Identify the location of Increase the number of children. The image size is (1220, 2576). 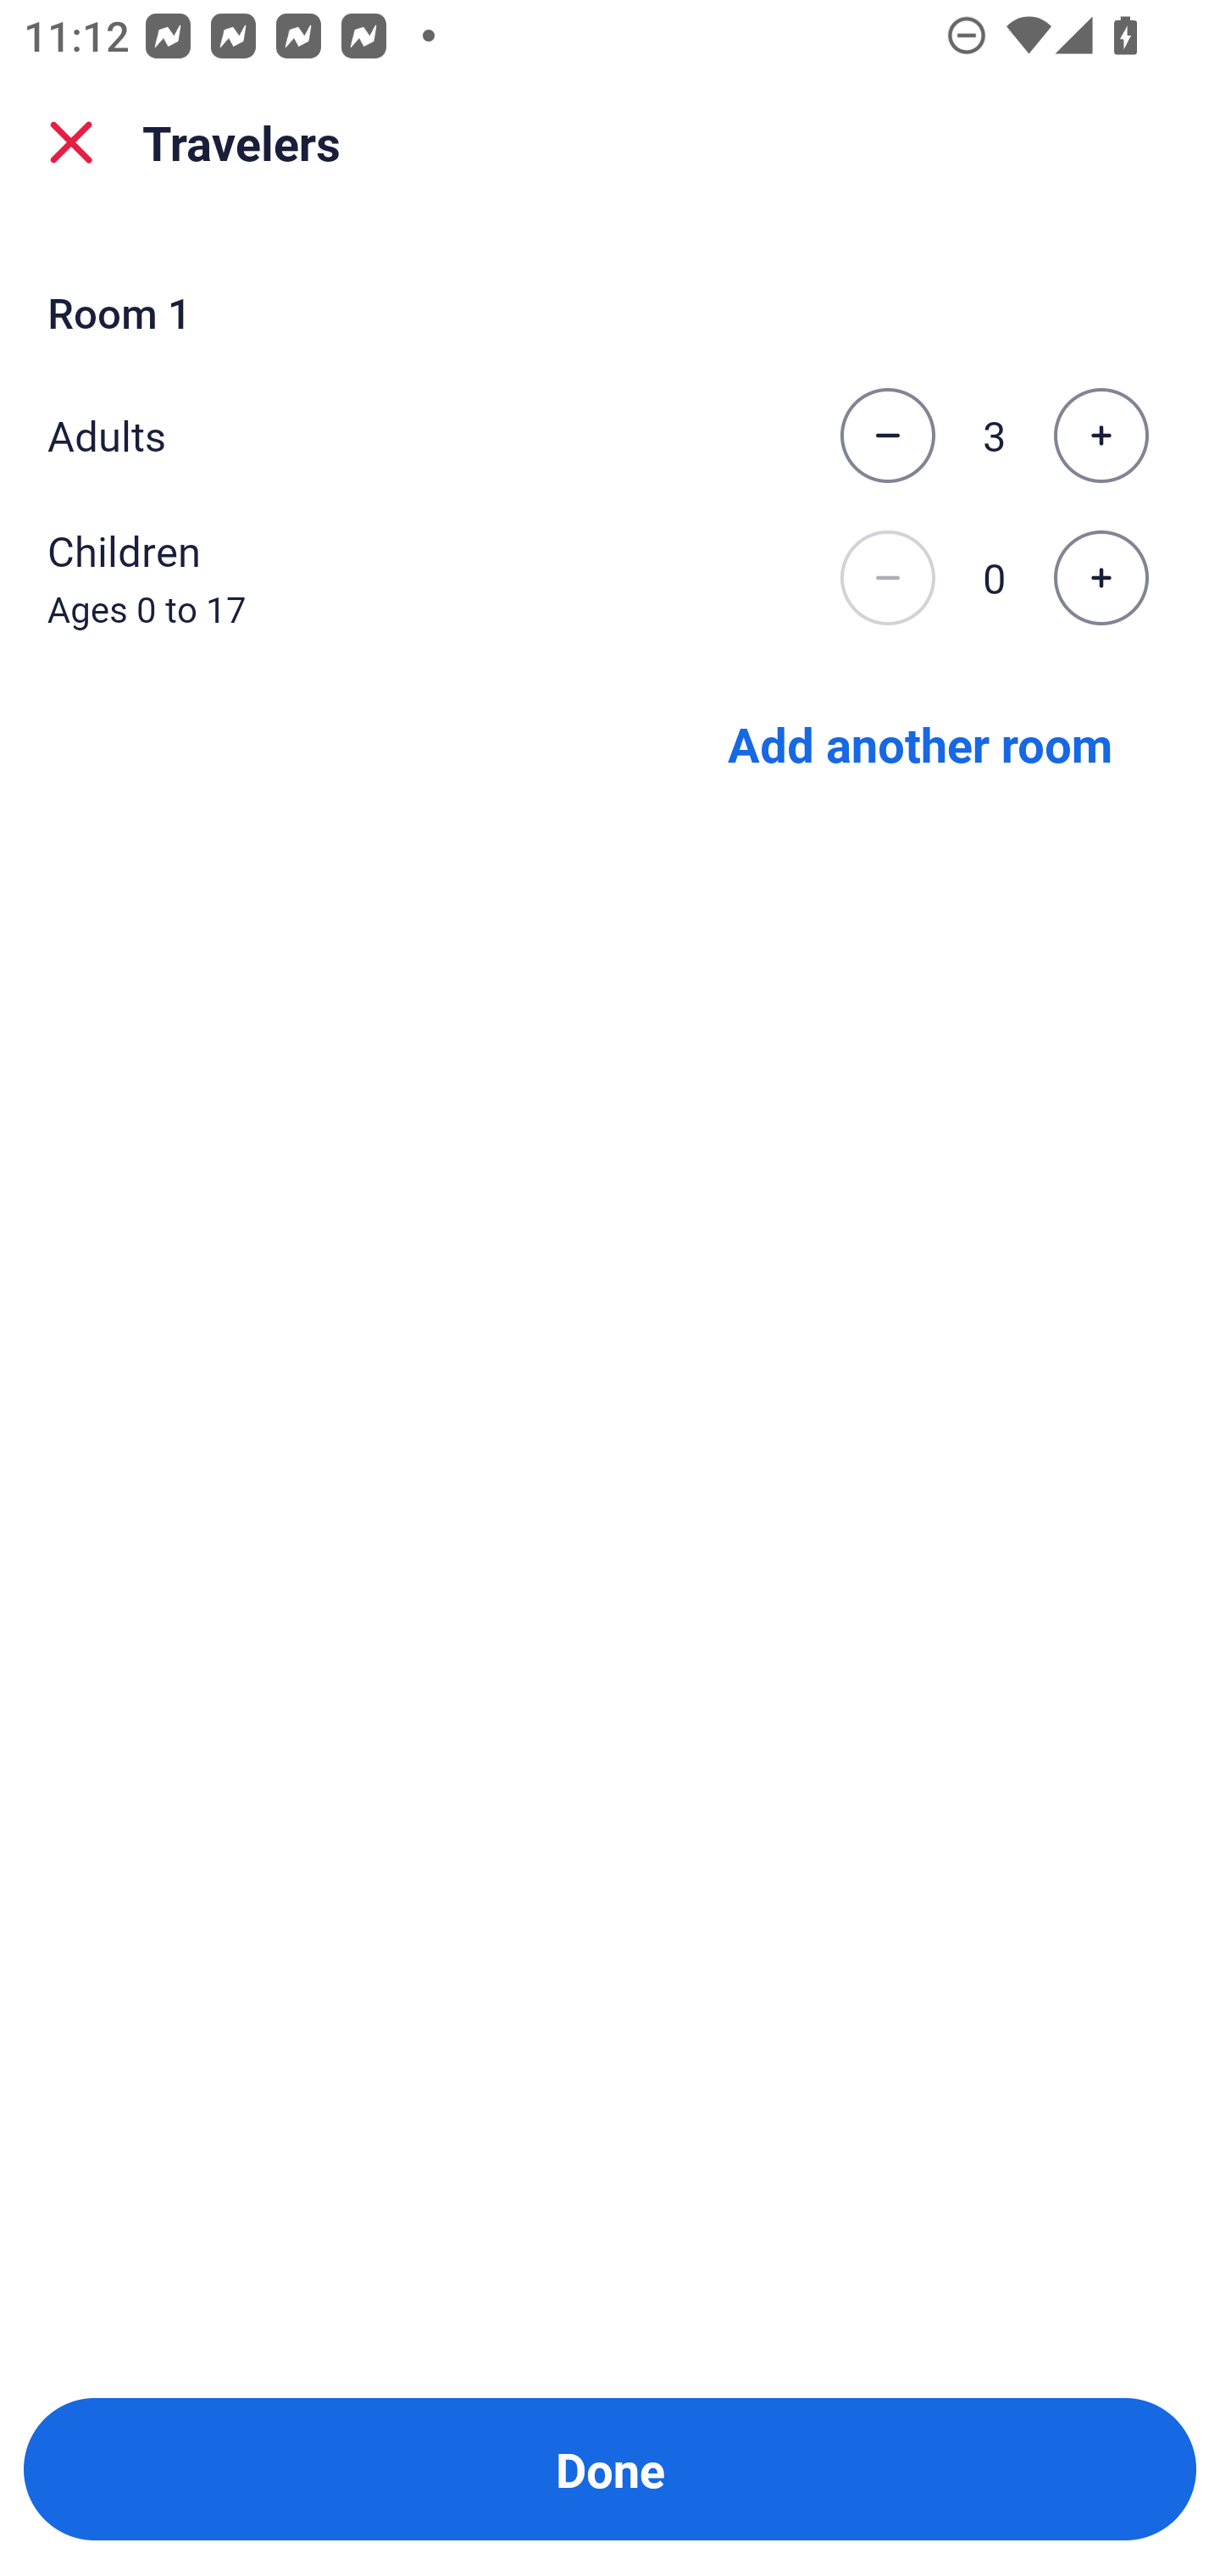
(1101, 578).